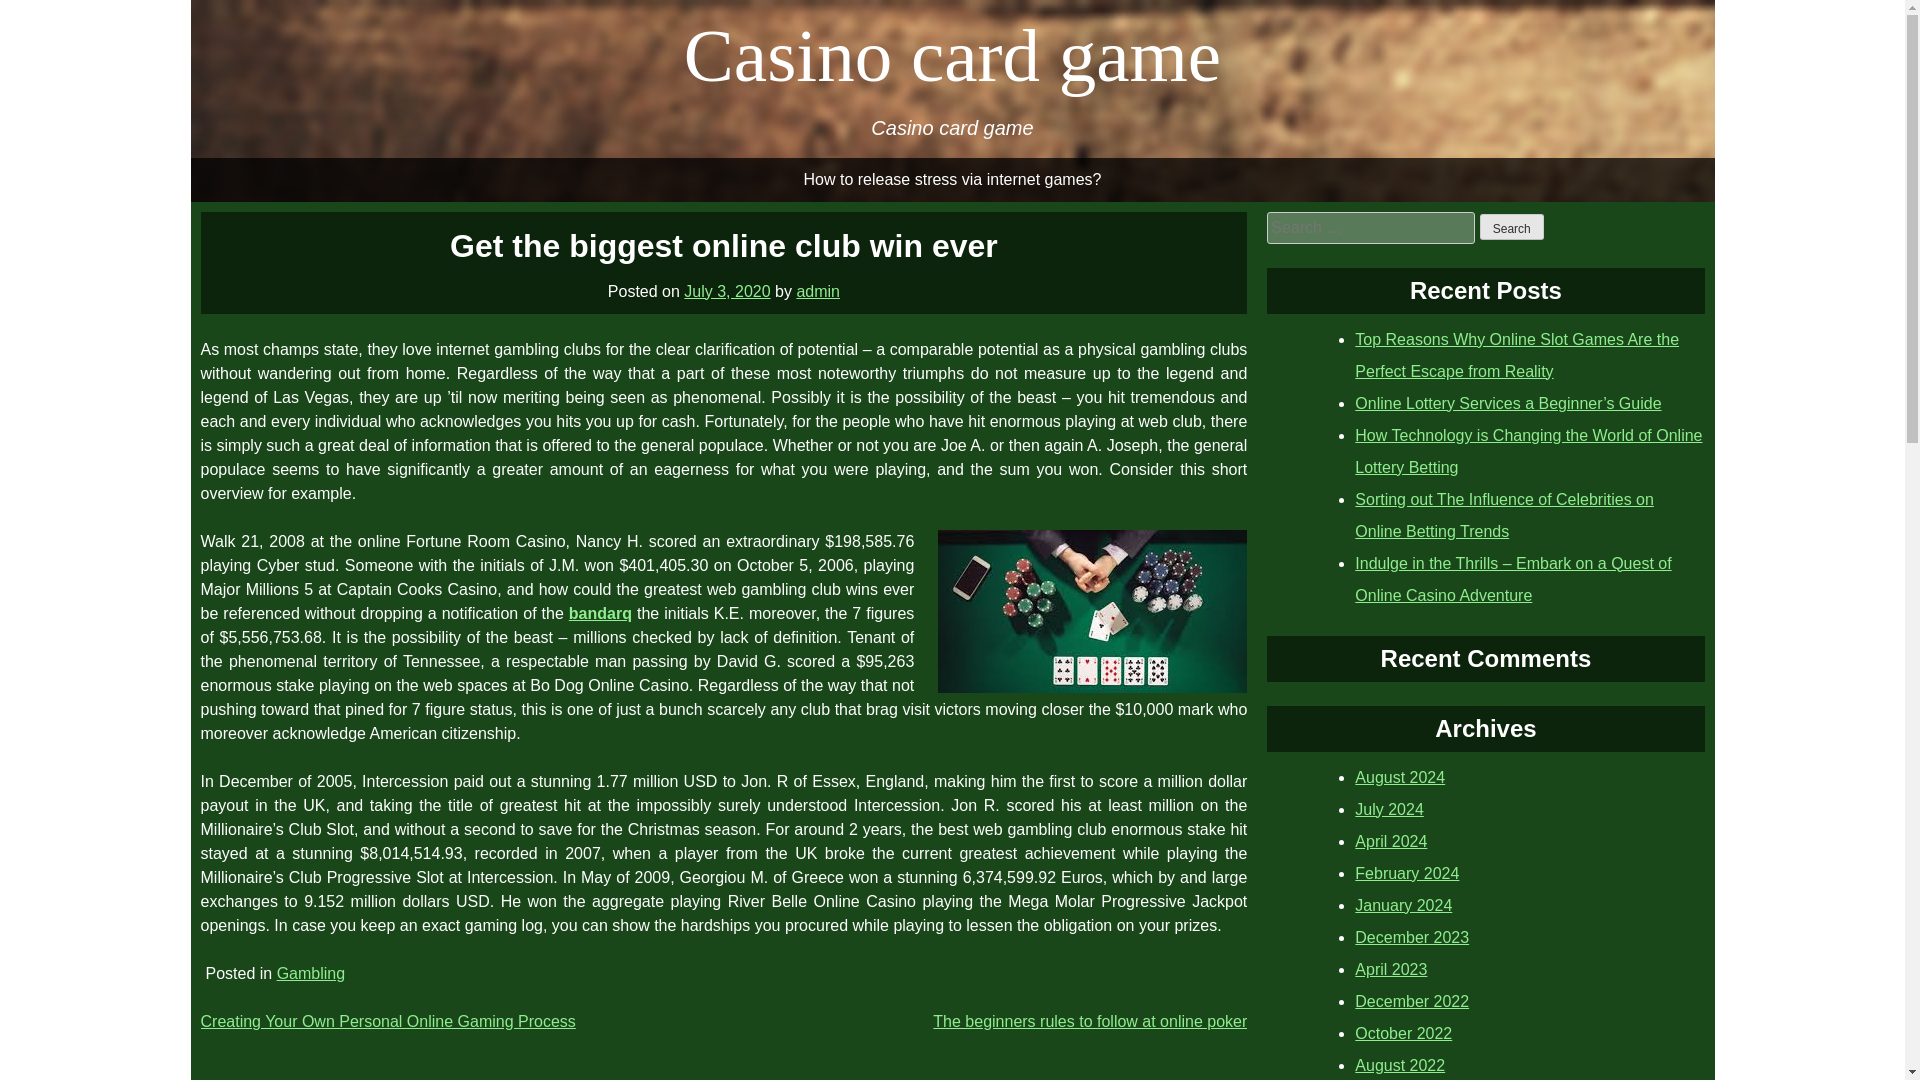 This screenshot has width=1920, height=1080. Describe the element at coordinates (952, 56) in the screenshot. I see `Casino card game` at that location.